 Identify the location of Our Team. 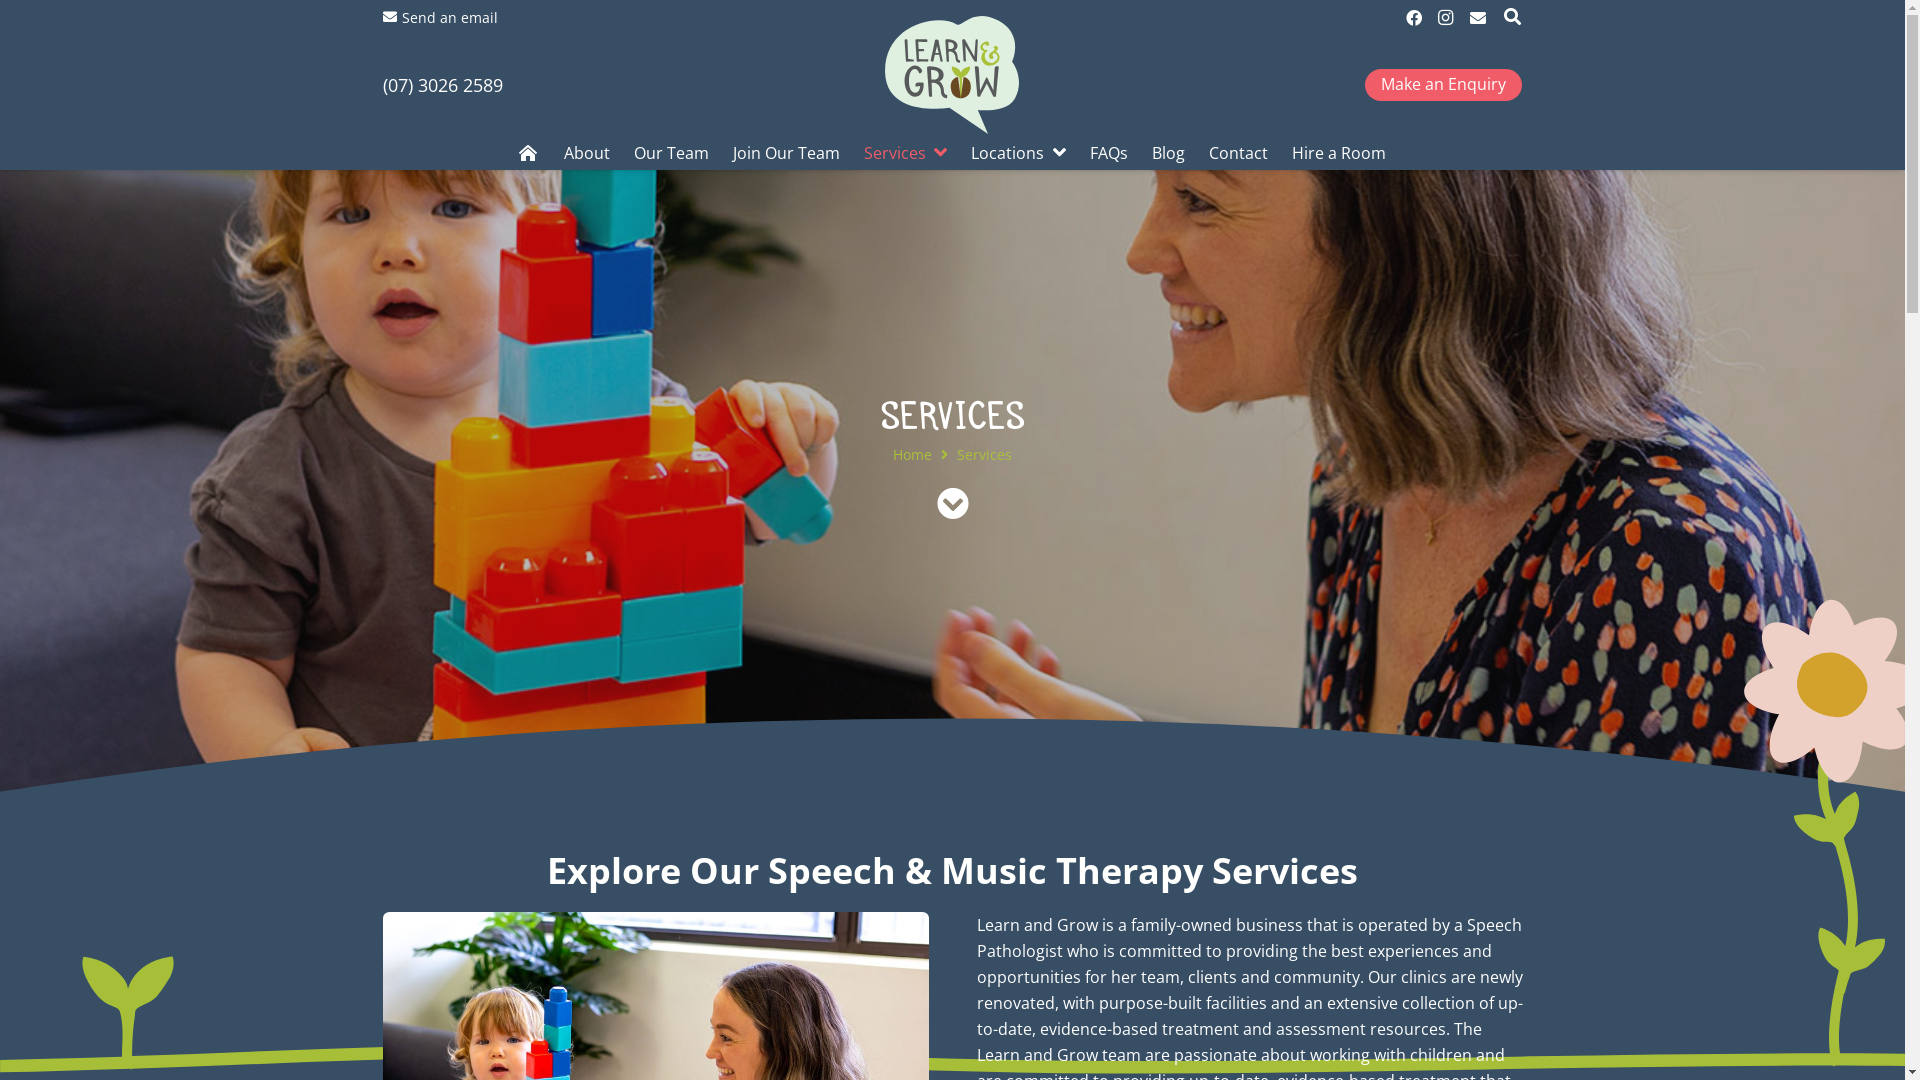
(672, 153).